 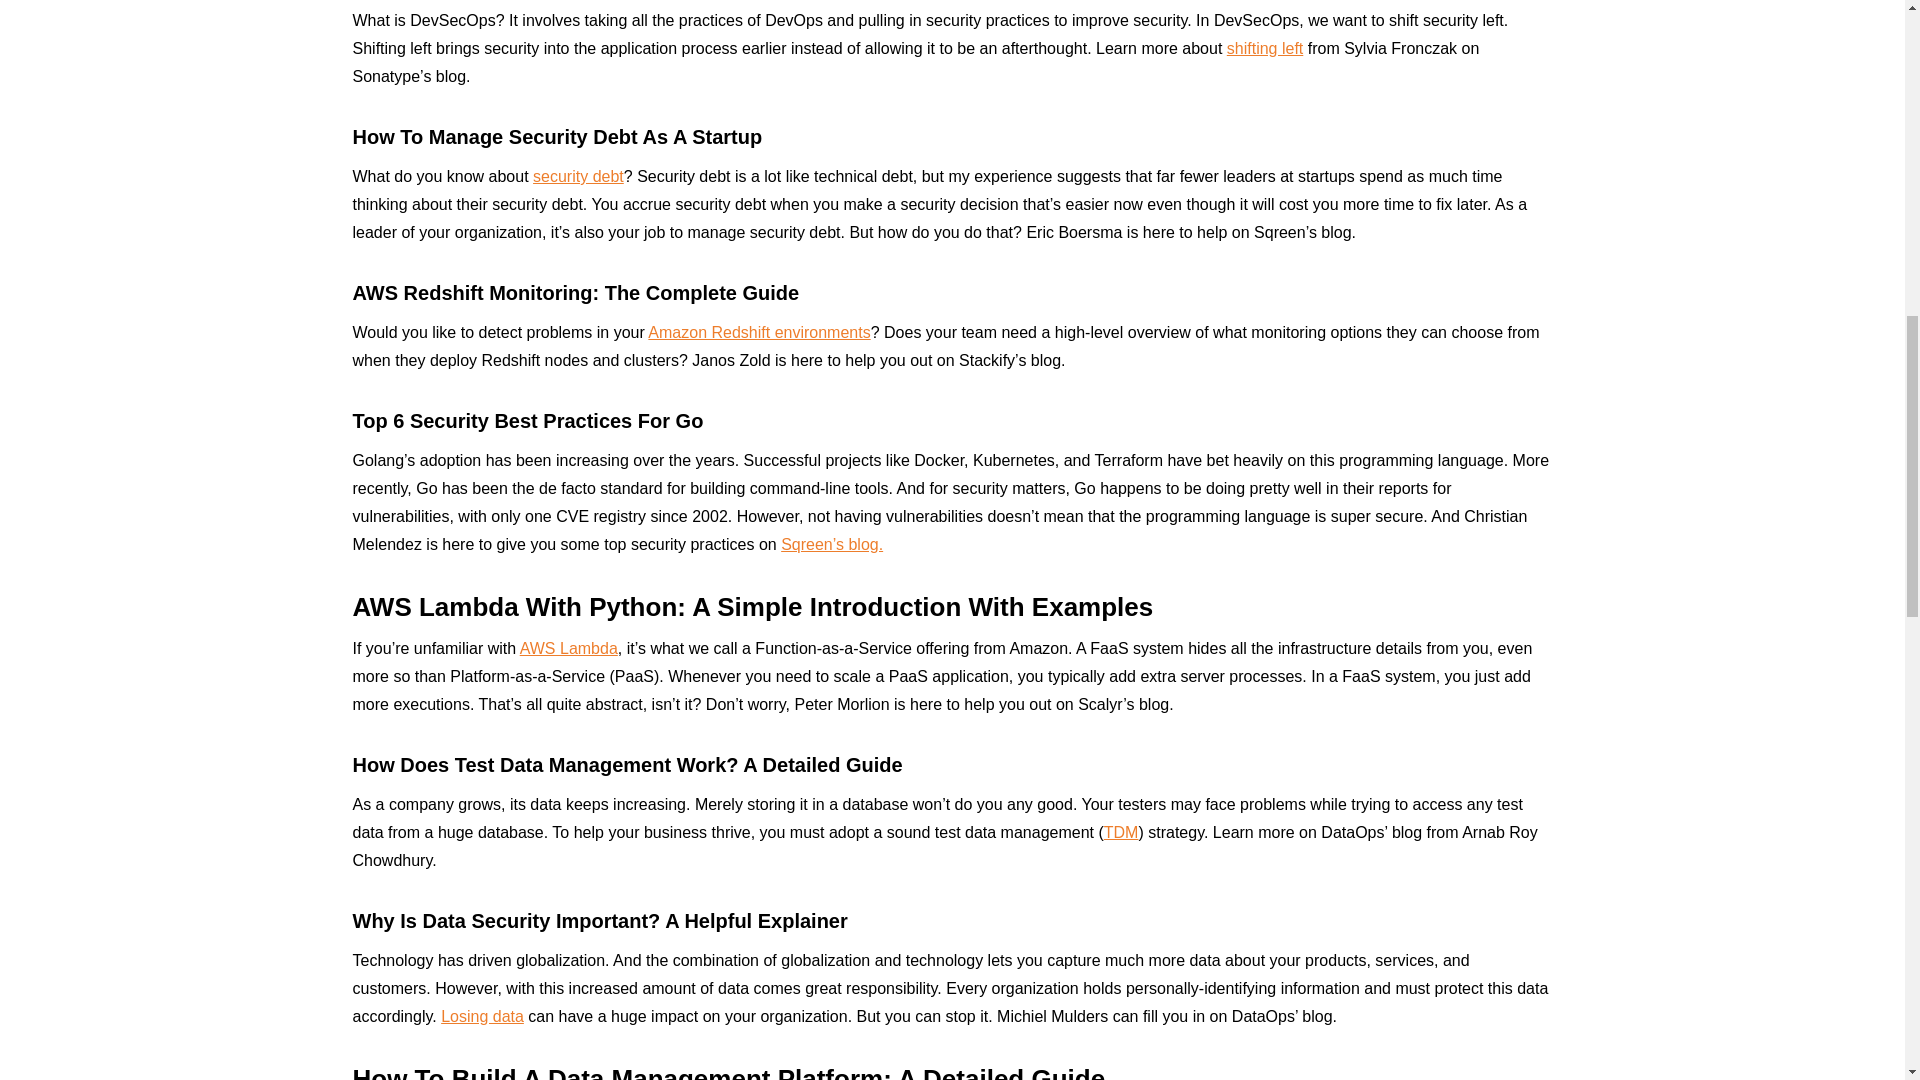 I want to click on security debt, so click(x=578, y=176).